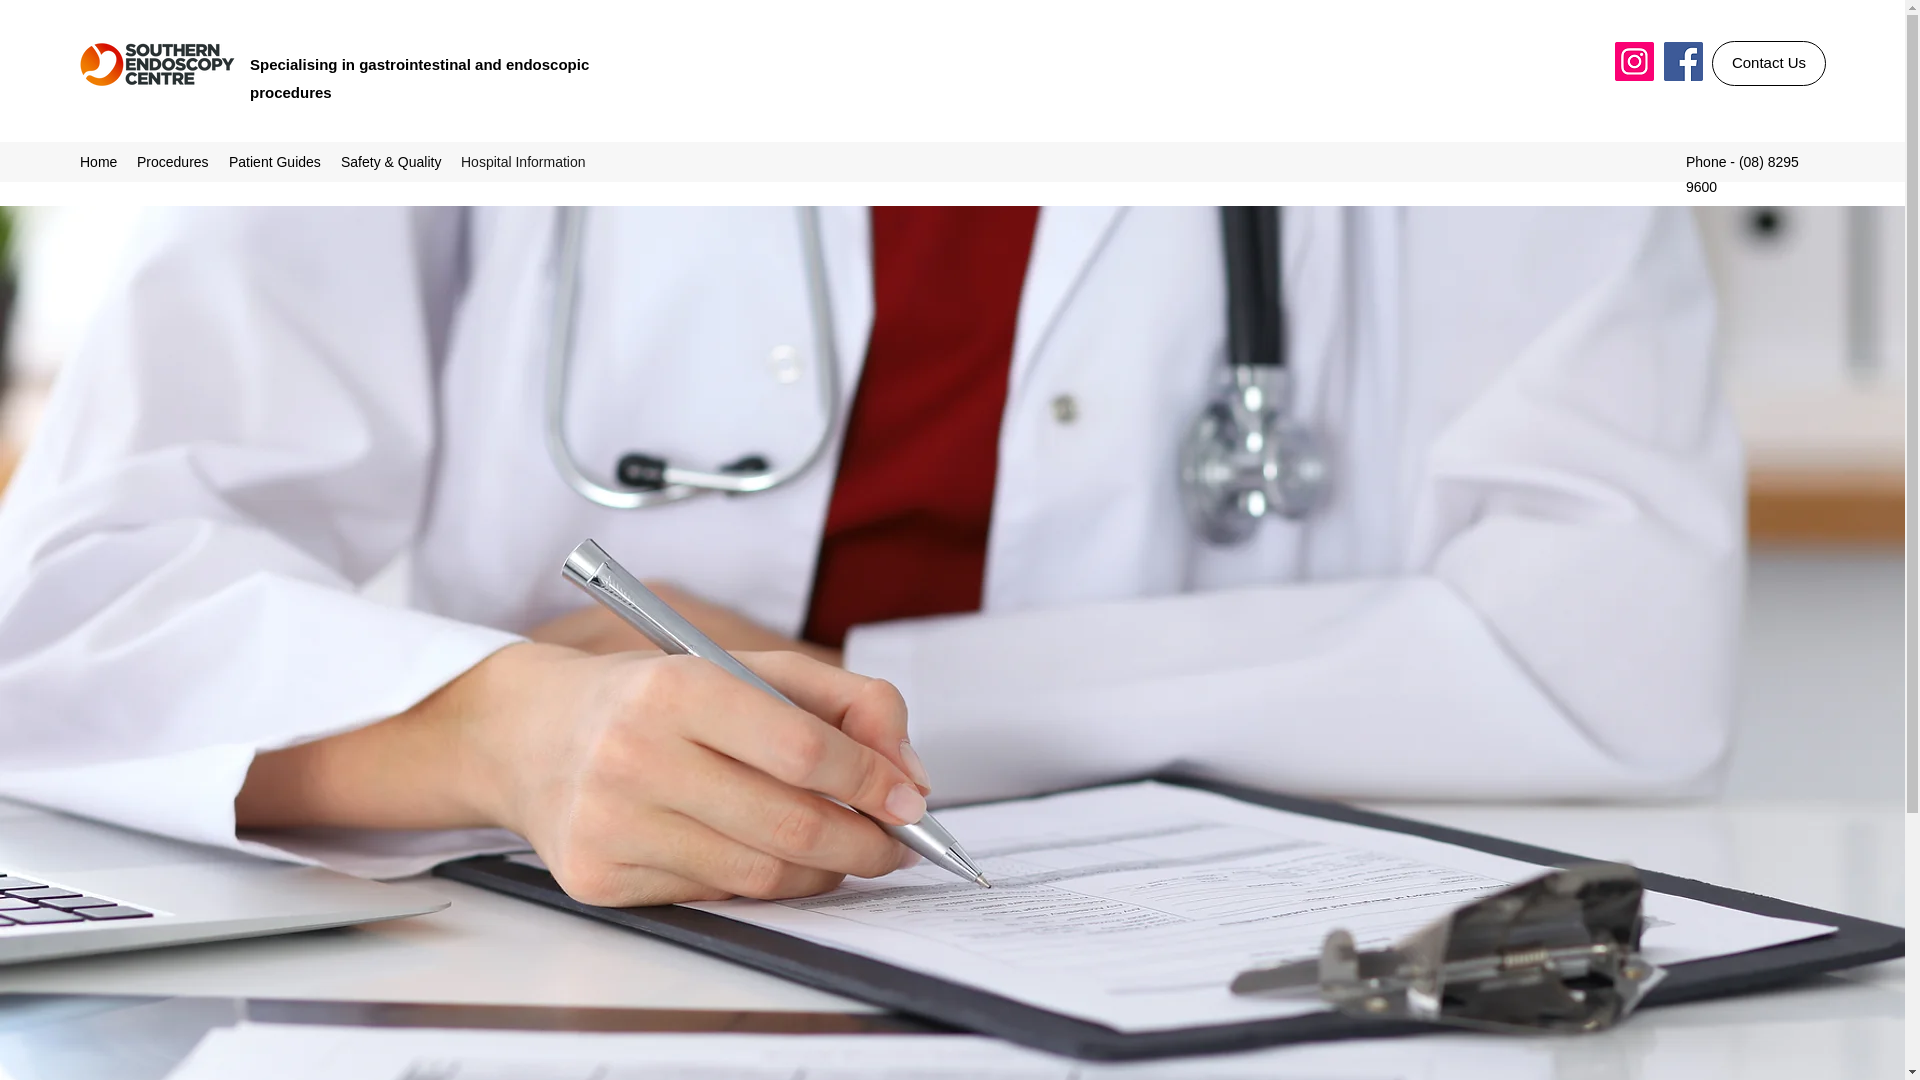 Image resolution: width=1920 pixels, height=1080 pixels. Describe the element at coordinates (274, 162) in the screenshot. I see `Patient Guides` at that location.